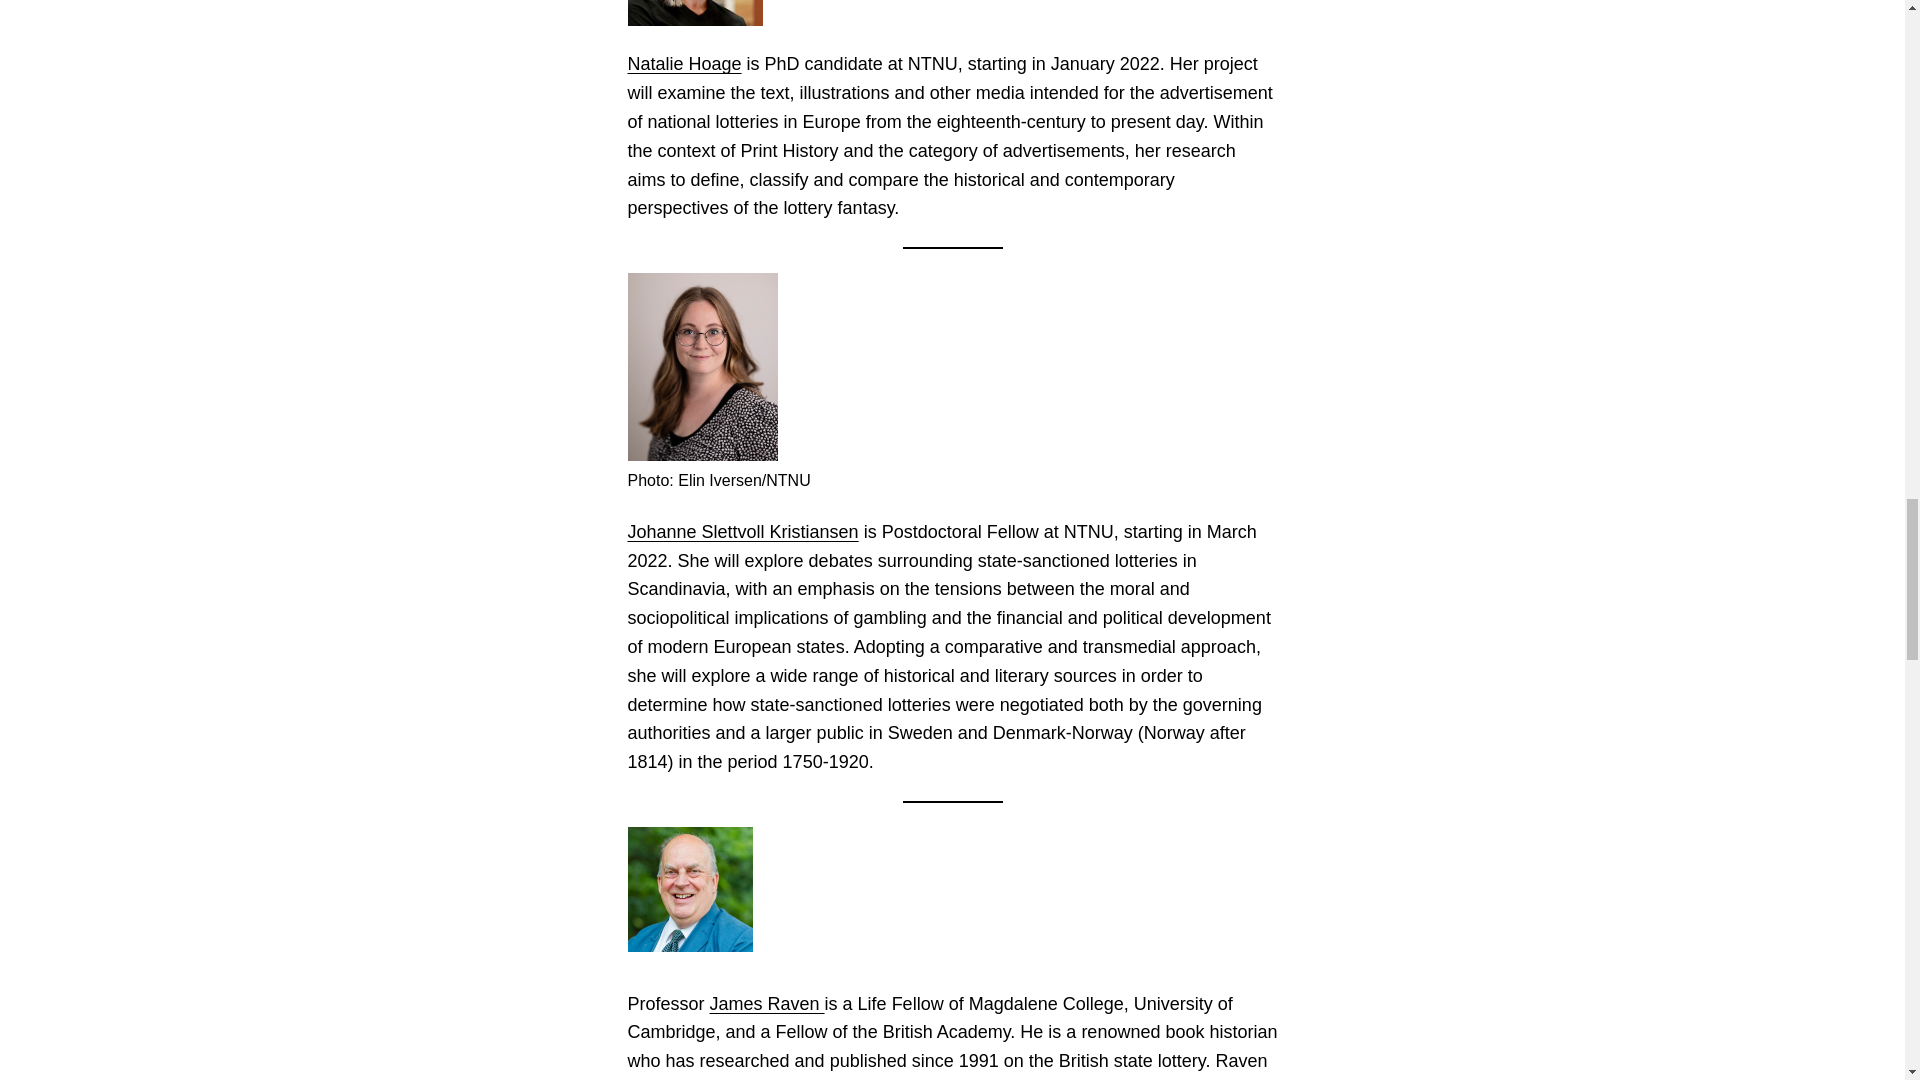 This screenshot has height=1080, width=1920. What do you see at coordinates (768, 1004) in the screenshot?
I see `James Raven ` at bounding box center [768, 1004].